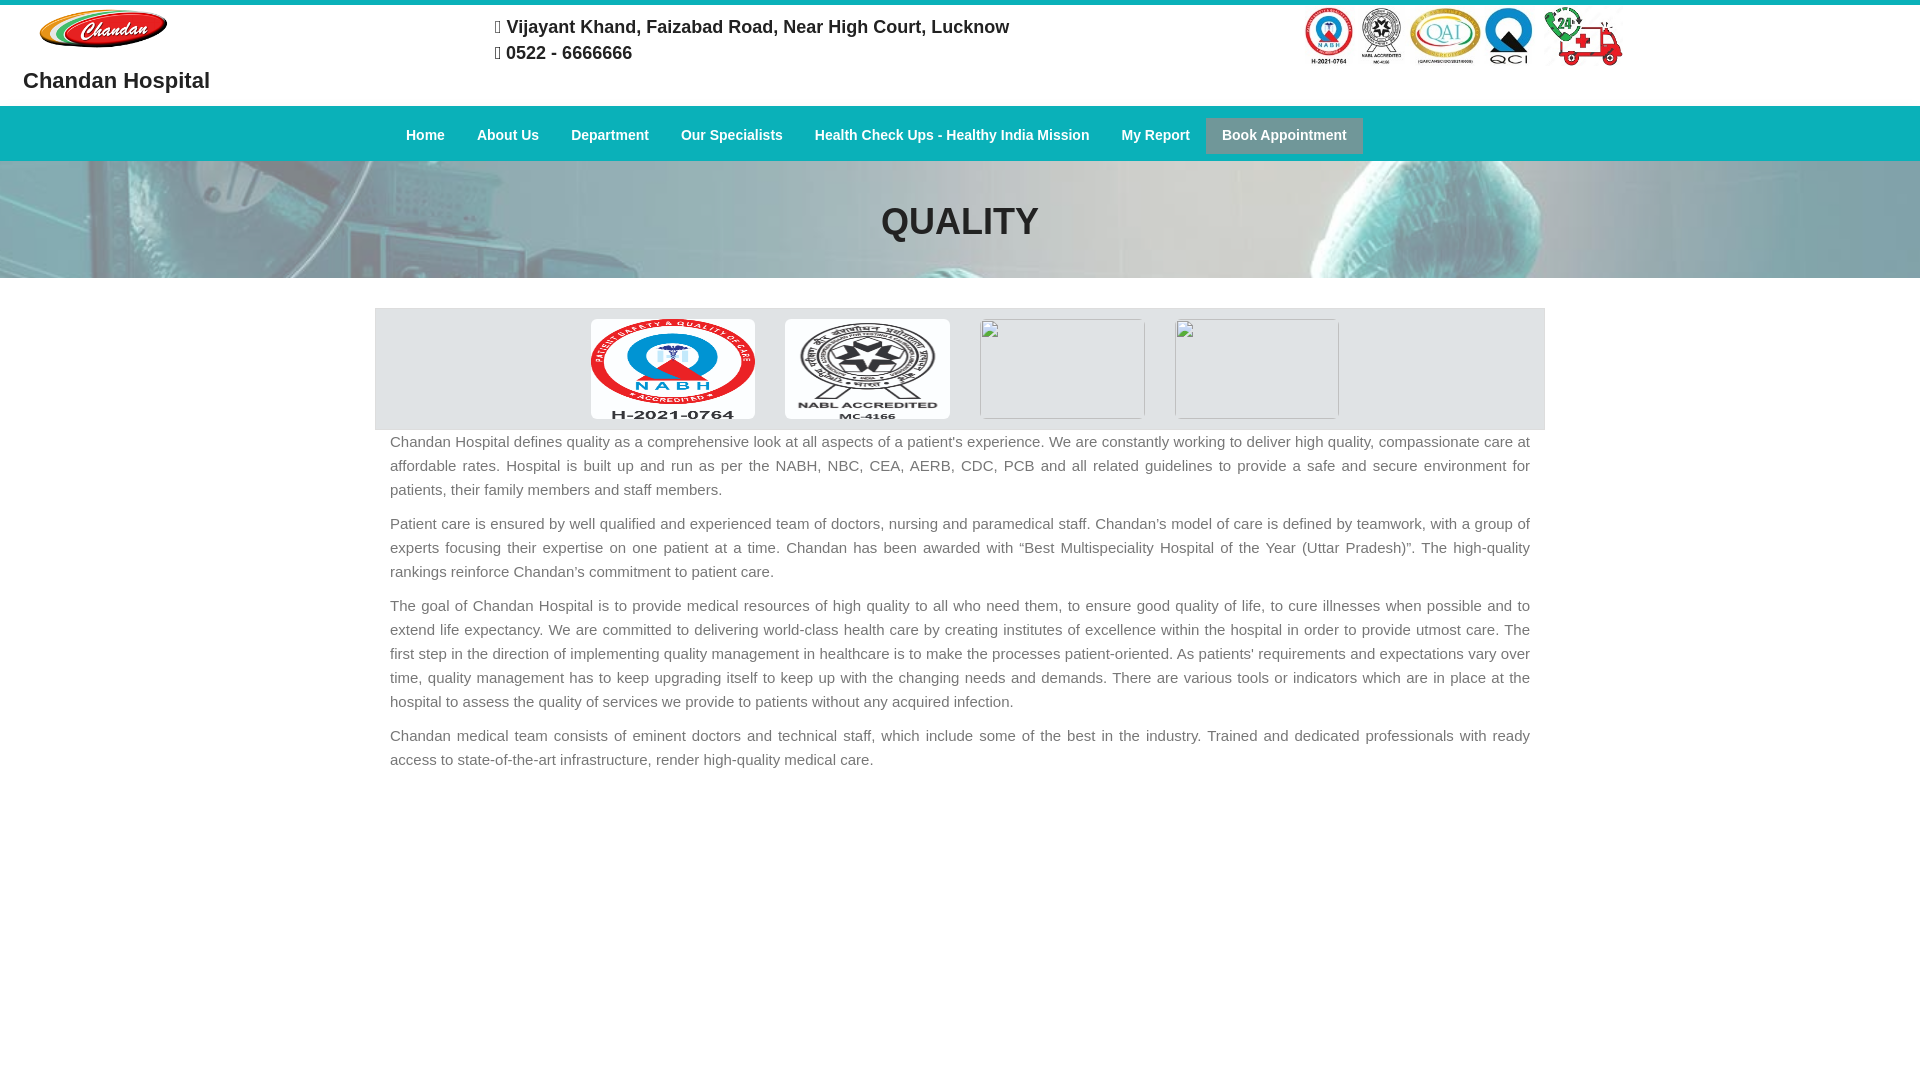 This screenshot has height=1080, width=1920. I want to click on Department, so click(609, 136).